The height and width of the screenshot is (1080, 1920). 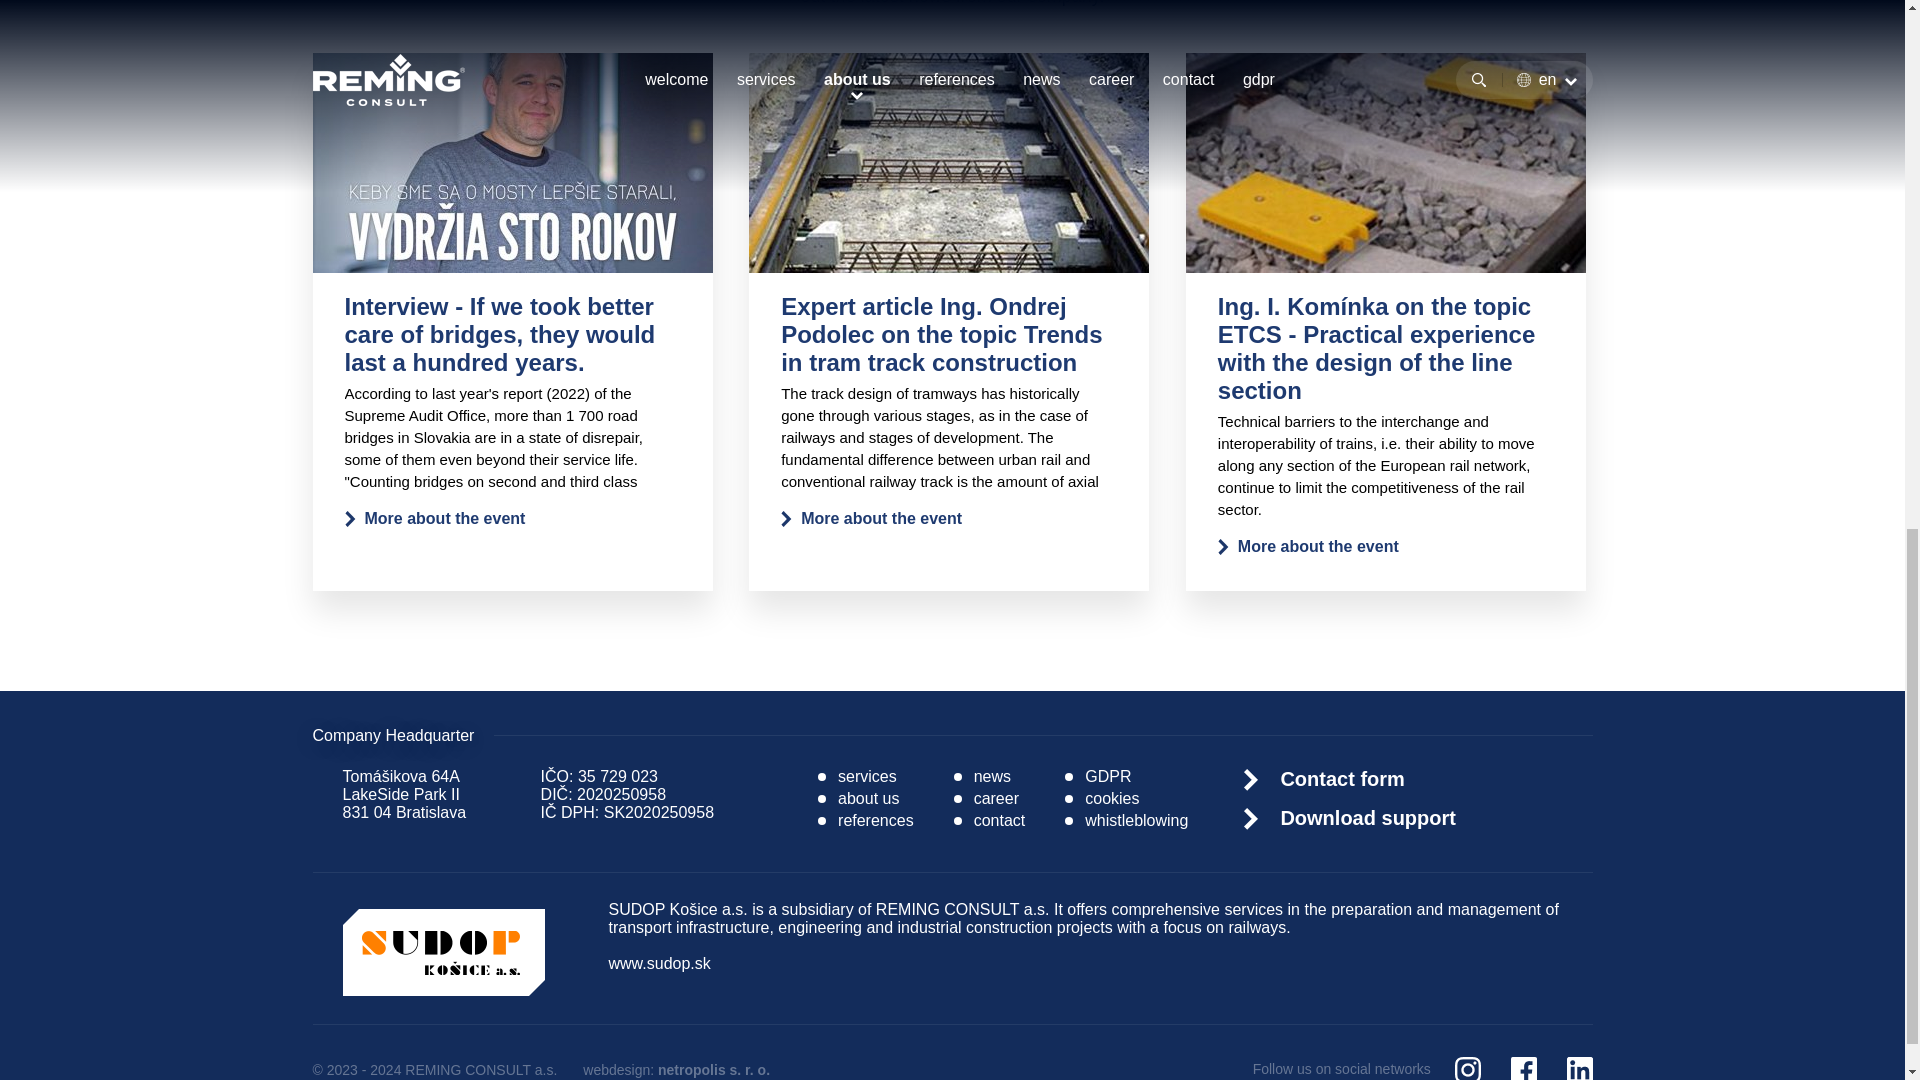 I want to click on More about the event, so click(x=871, y=518).